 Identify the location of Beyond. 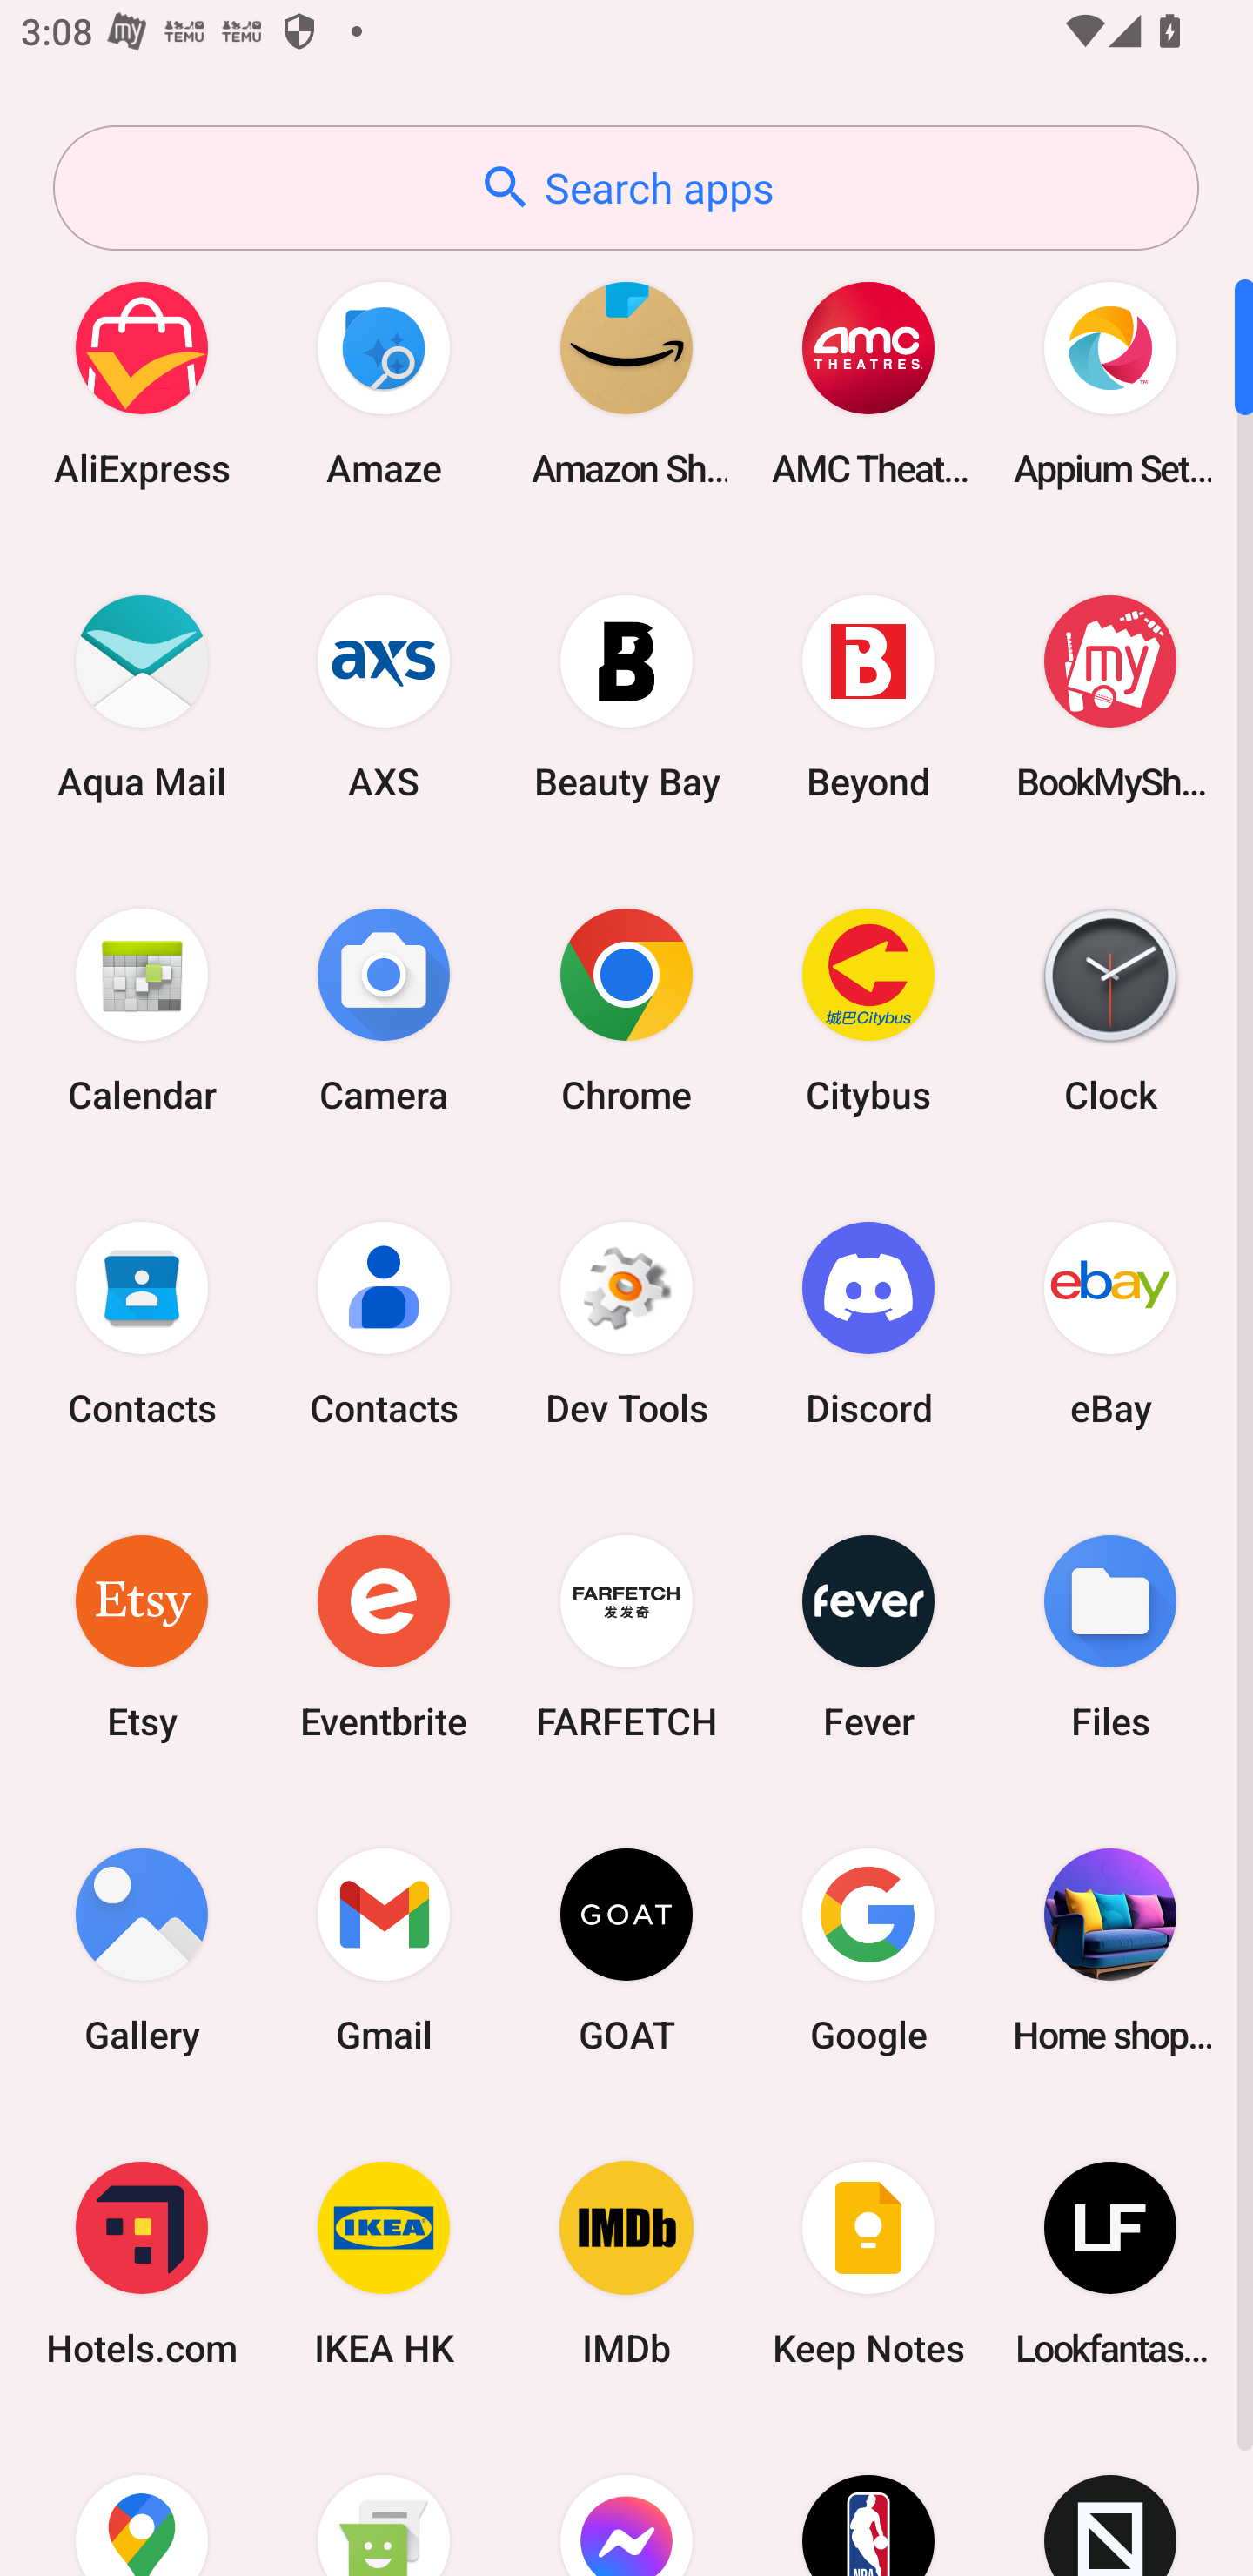
(868, 696).